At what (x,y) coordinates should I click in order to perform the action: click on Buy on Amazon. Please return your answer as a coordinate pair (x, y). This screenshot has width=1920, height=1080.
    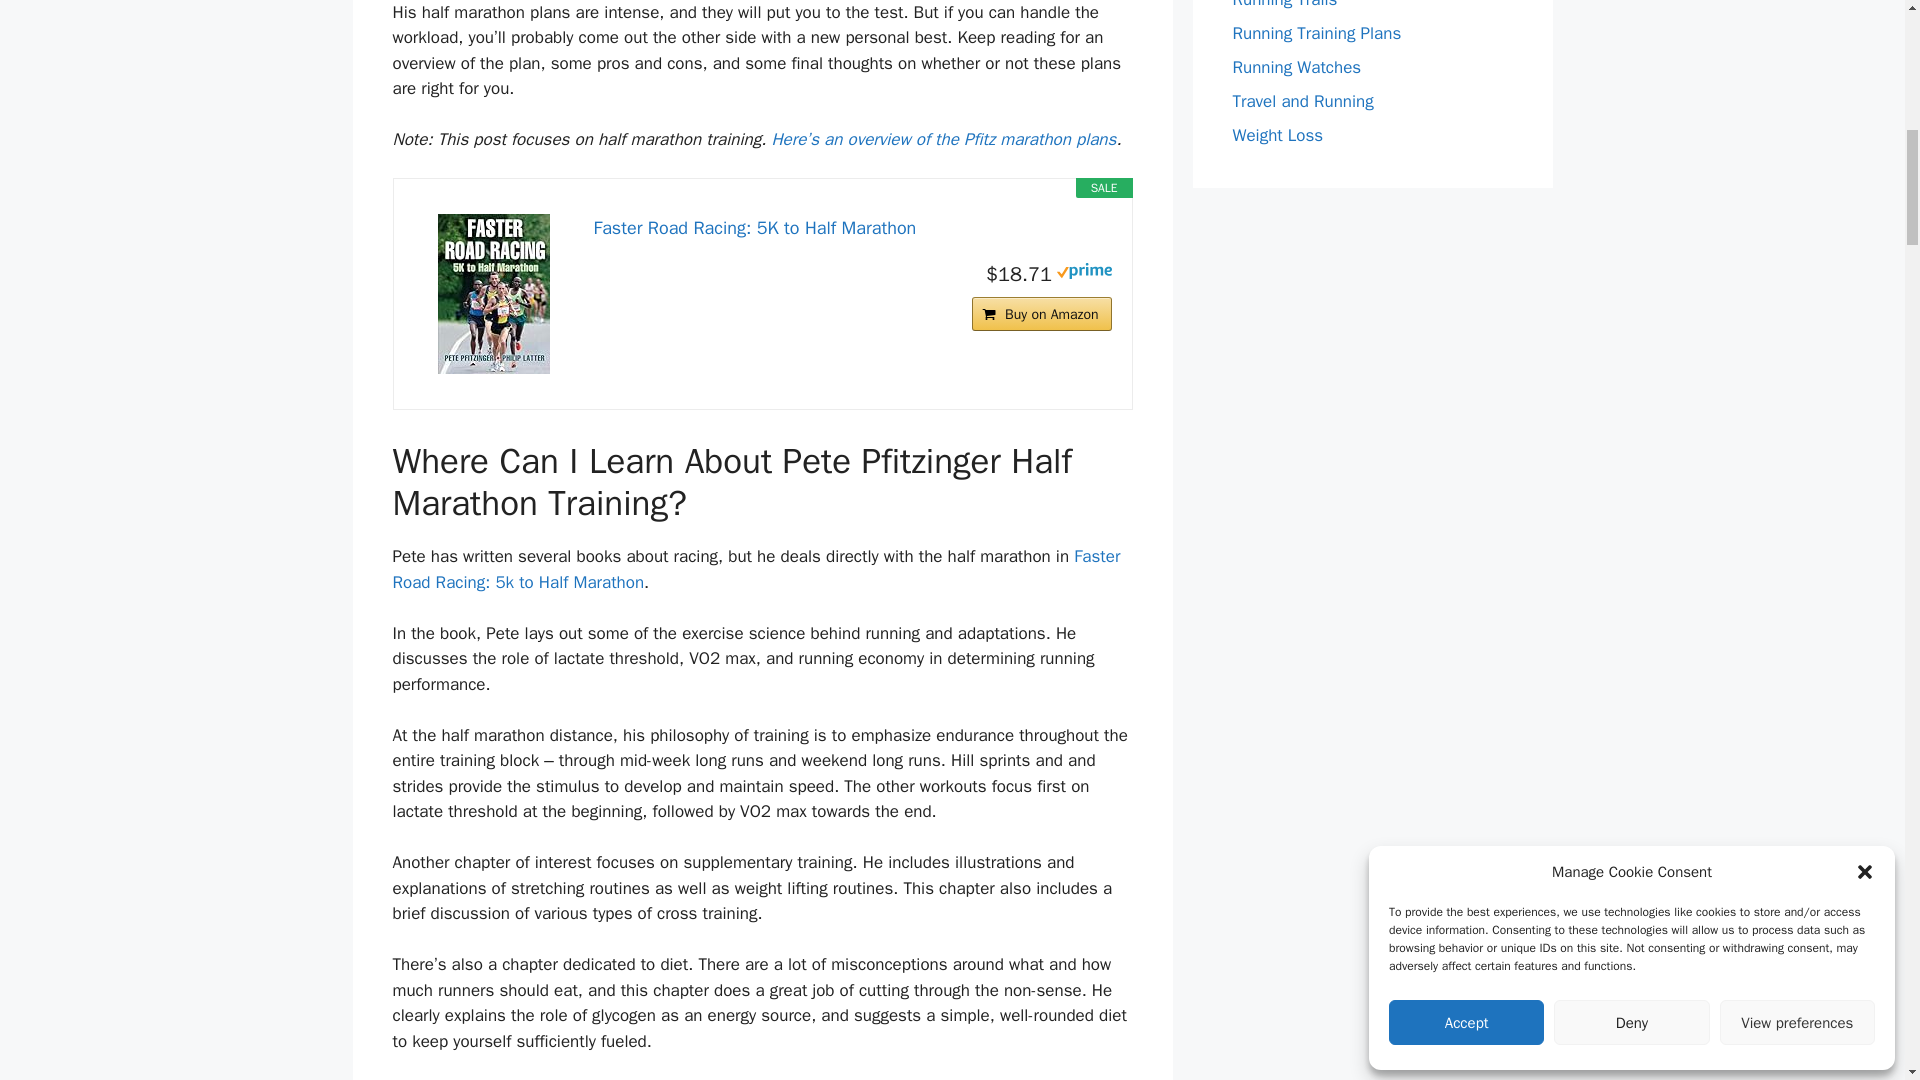
    Looking at the image, I should click on (1041, 314).